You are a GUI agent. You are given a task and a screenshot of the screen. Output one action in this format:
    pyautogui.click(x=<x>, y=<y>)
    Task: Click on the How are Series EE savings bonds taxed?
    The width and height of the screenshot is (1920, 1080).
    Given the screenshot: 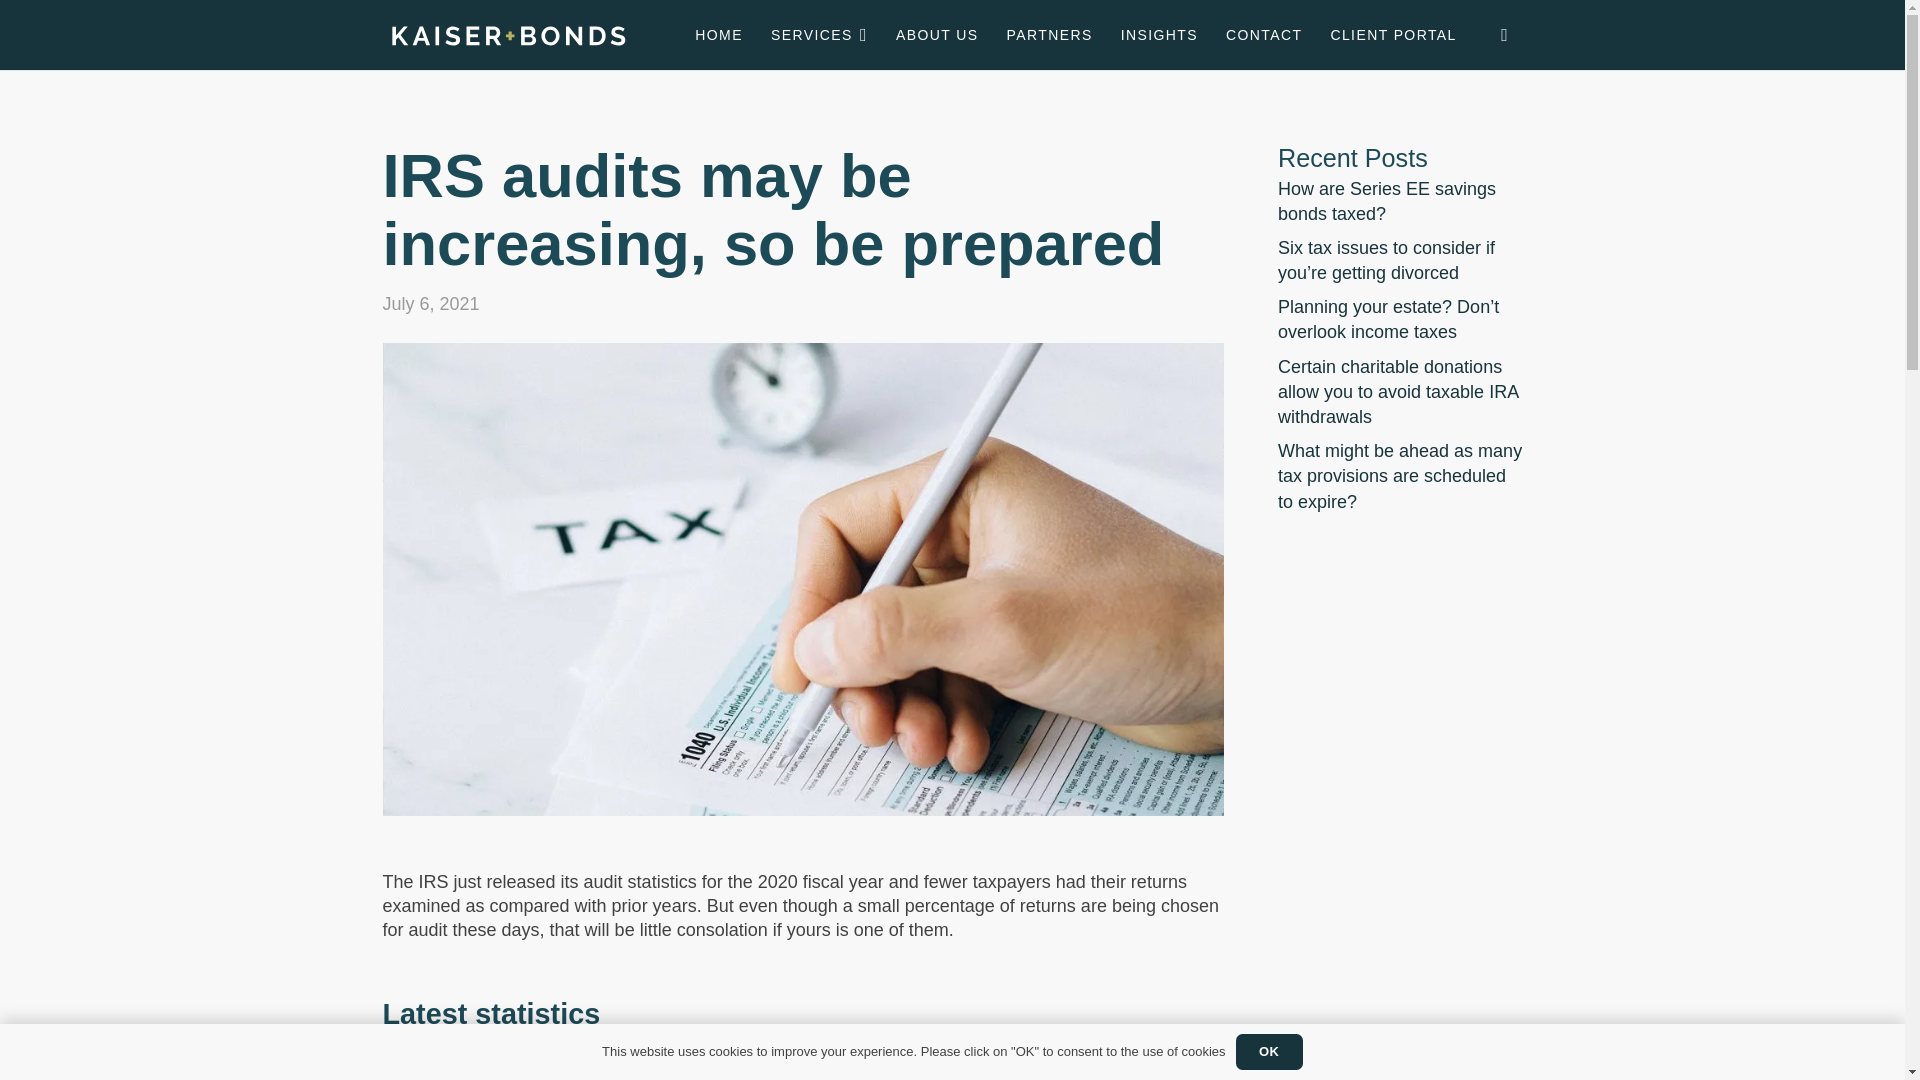 What is the action you would take?
    pyautogui.click(x=1386, y=201)
    